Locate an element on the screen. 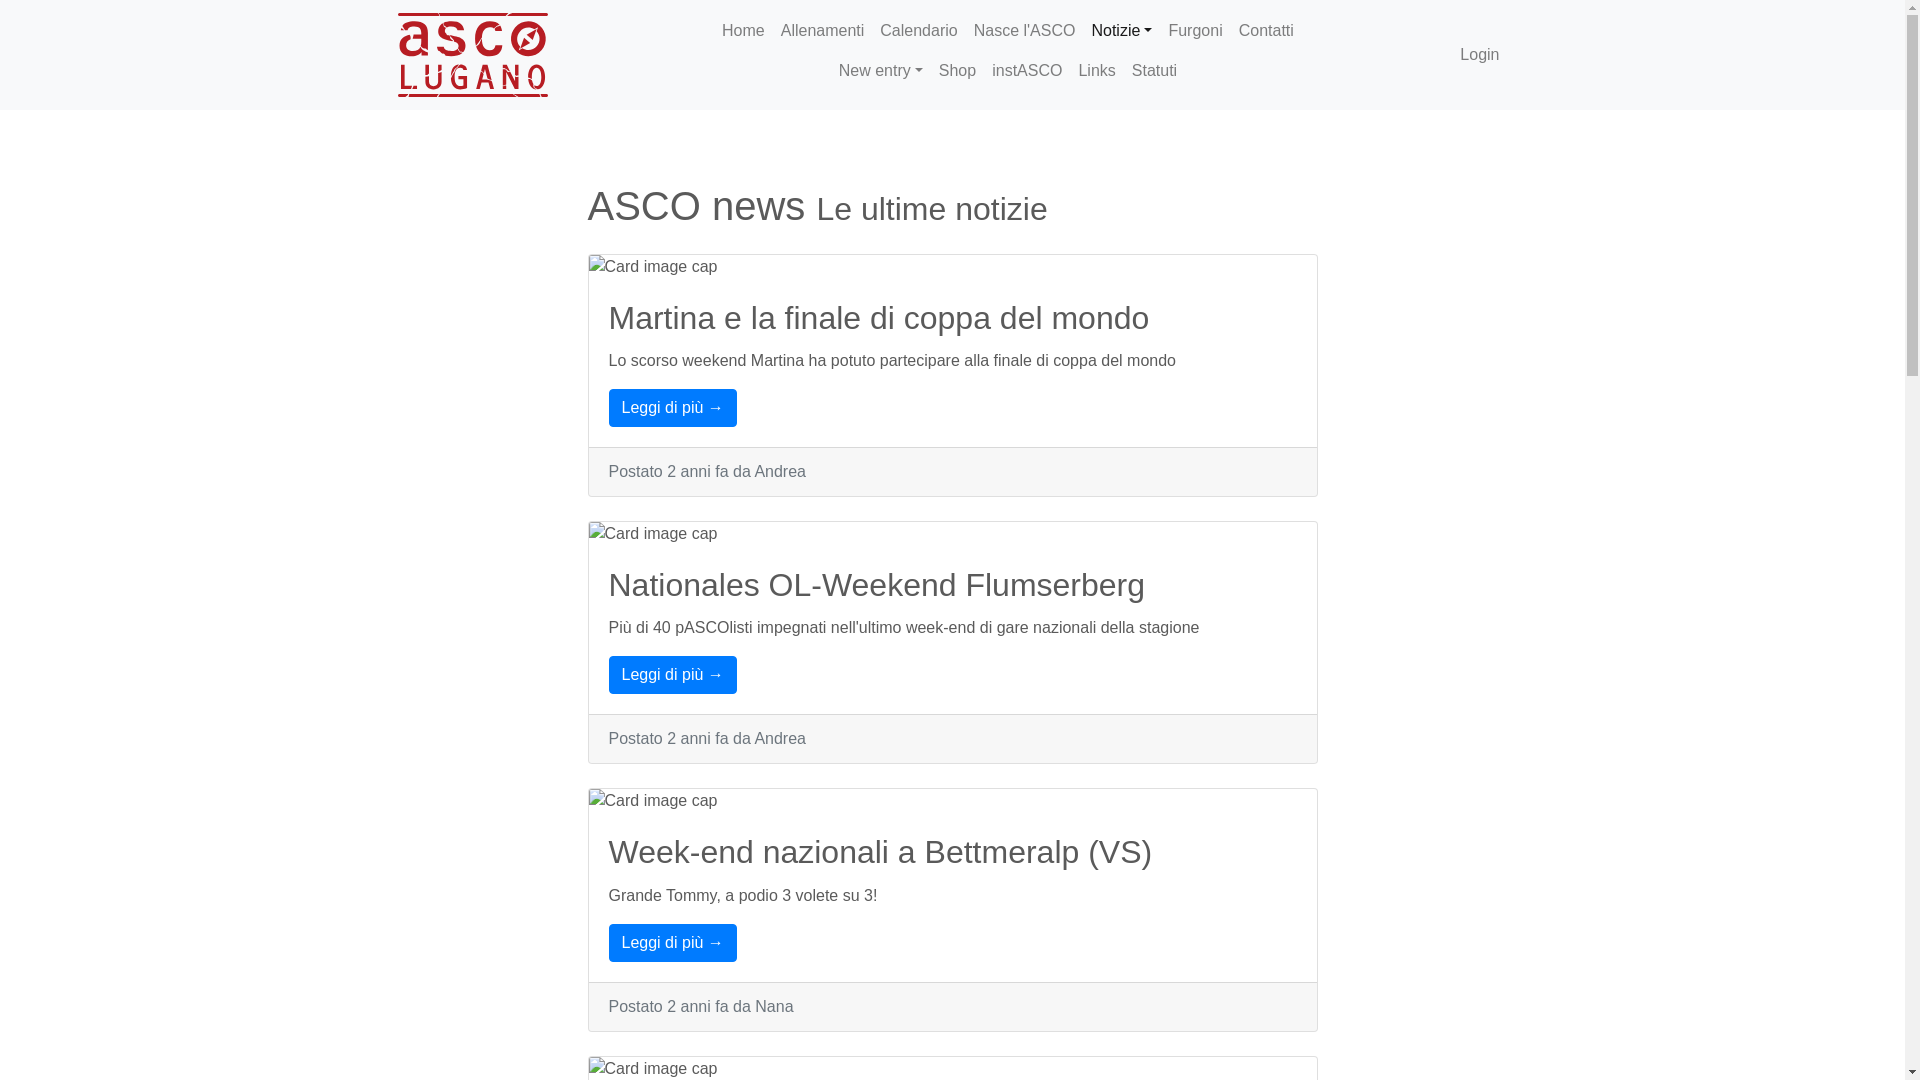  Home is located at coordinates (744, 31).